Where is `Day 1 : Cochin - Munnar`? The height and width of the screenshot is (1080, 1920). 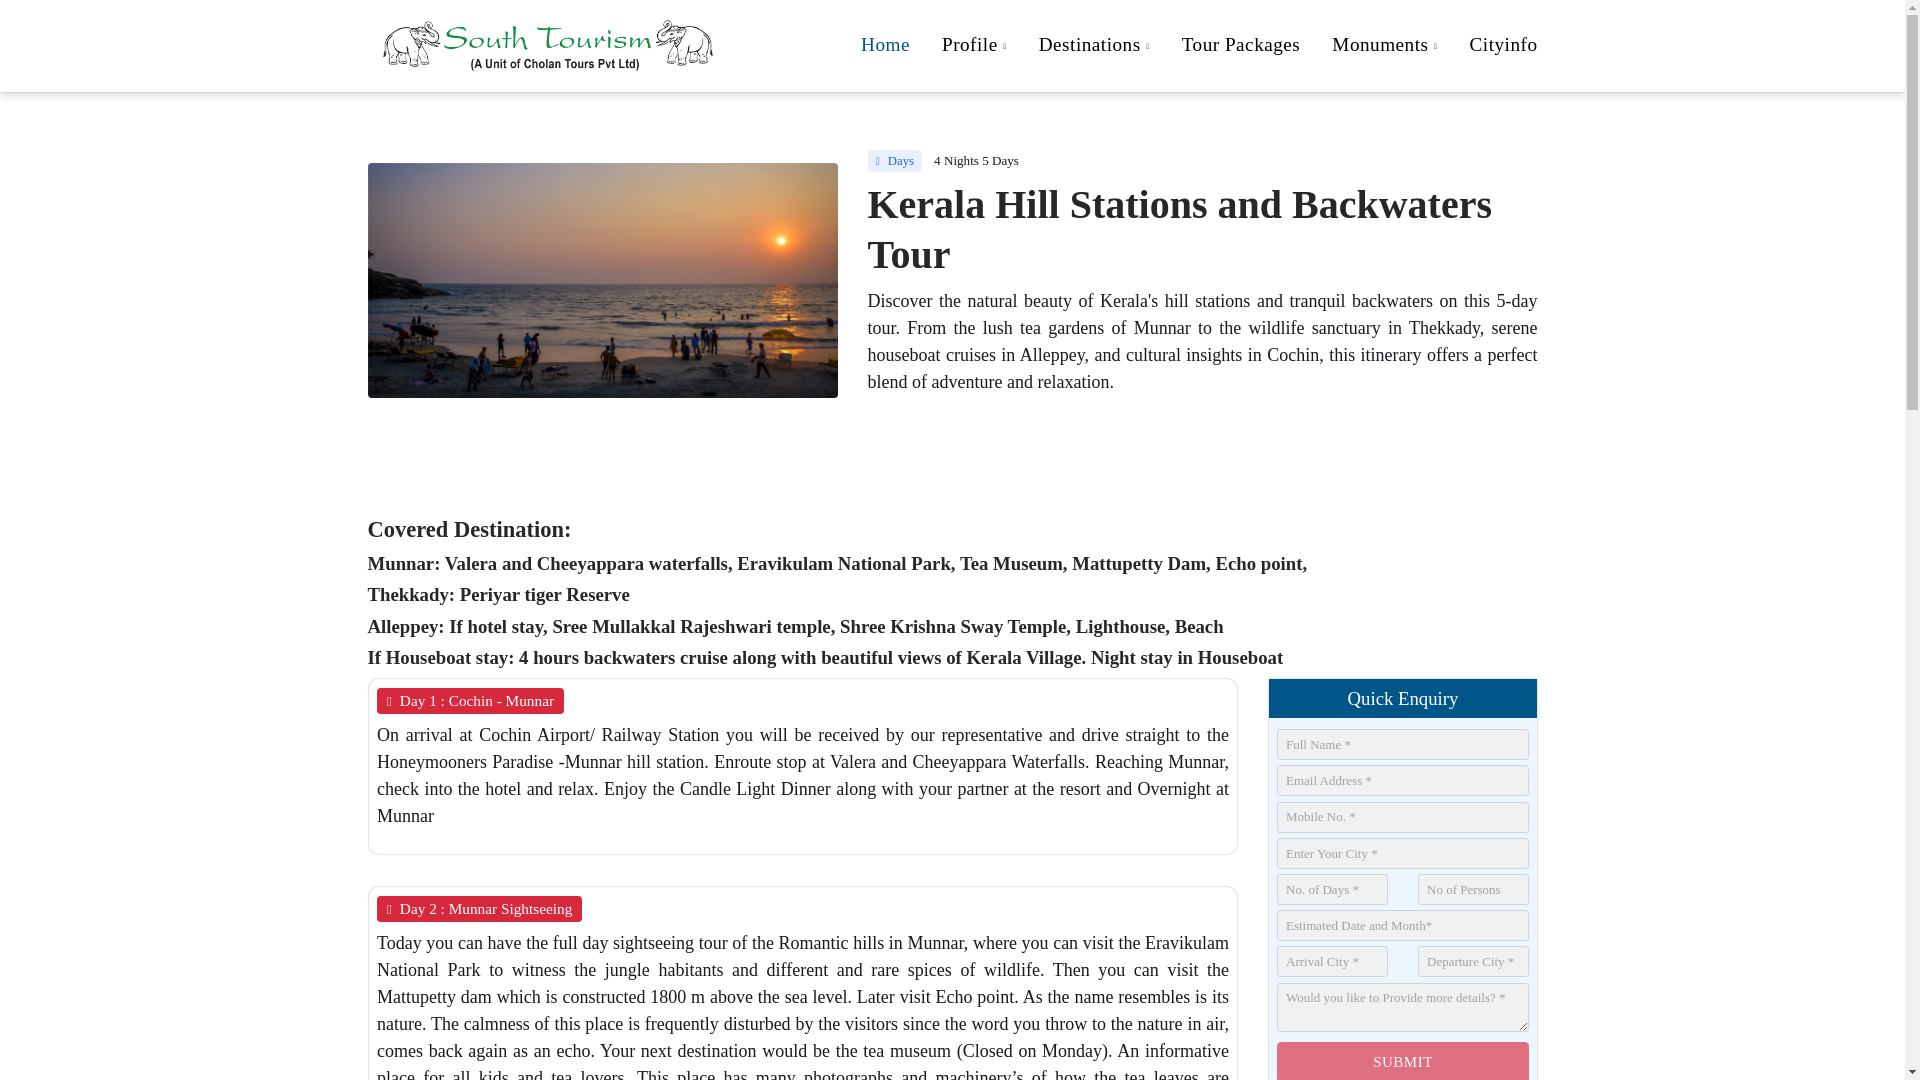 Day 1 : Cochin - Munnar is located at coordinates (1241, 44).